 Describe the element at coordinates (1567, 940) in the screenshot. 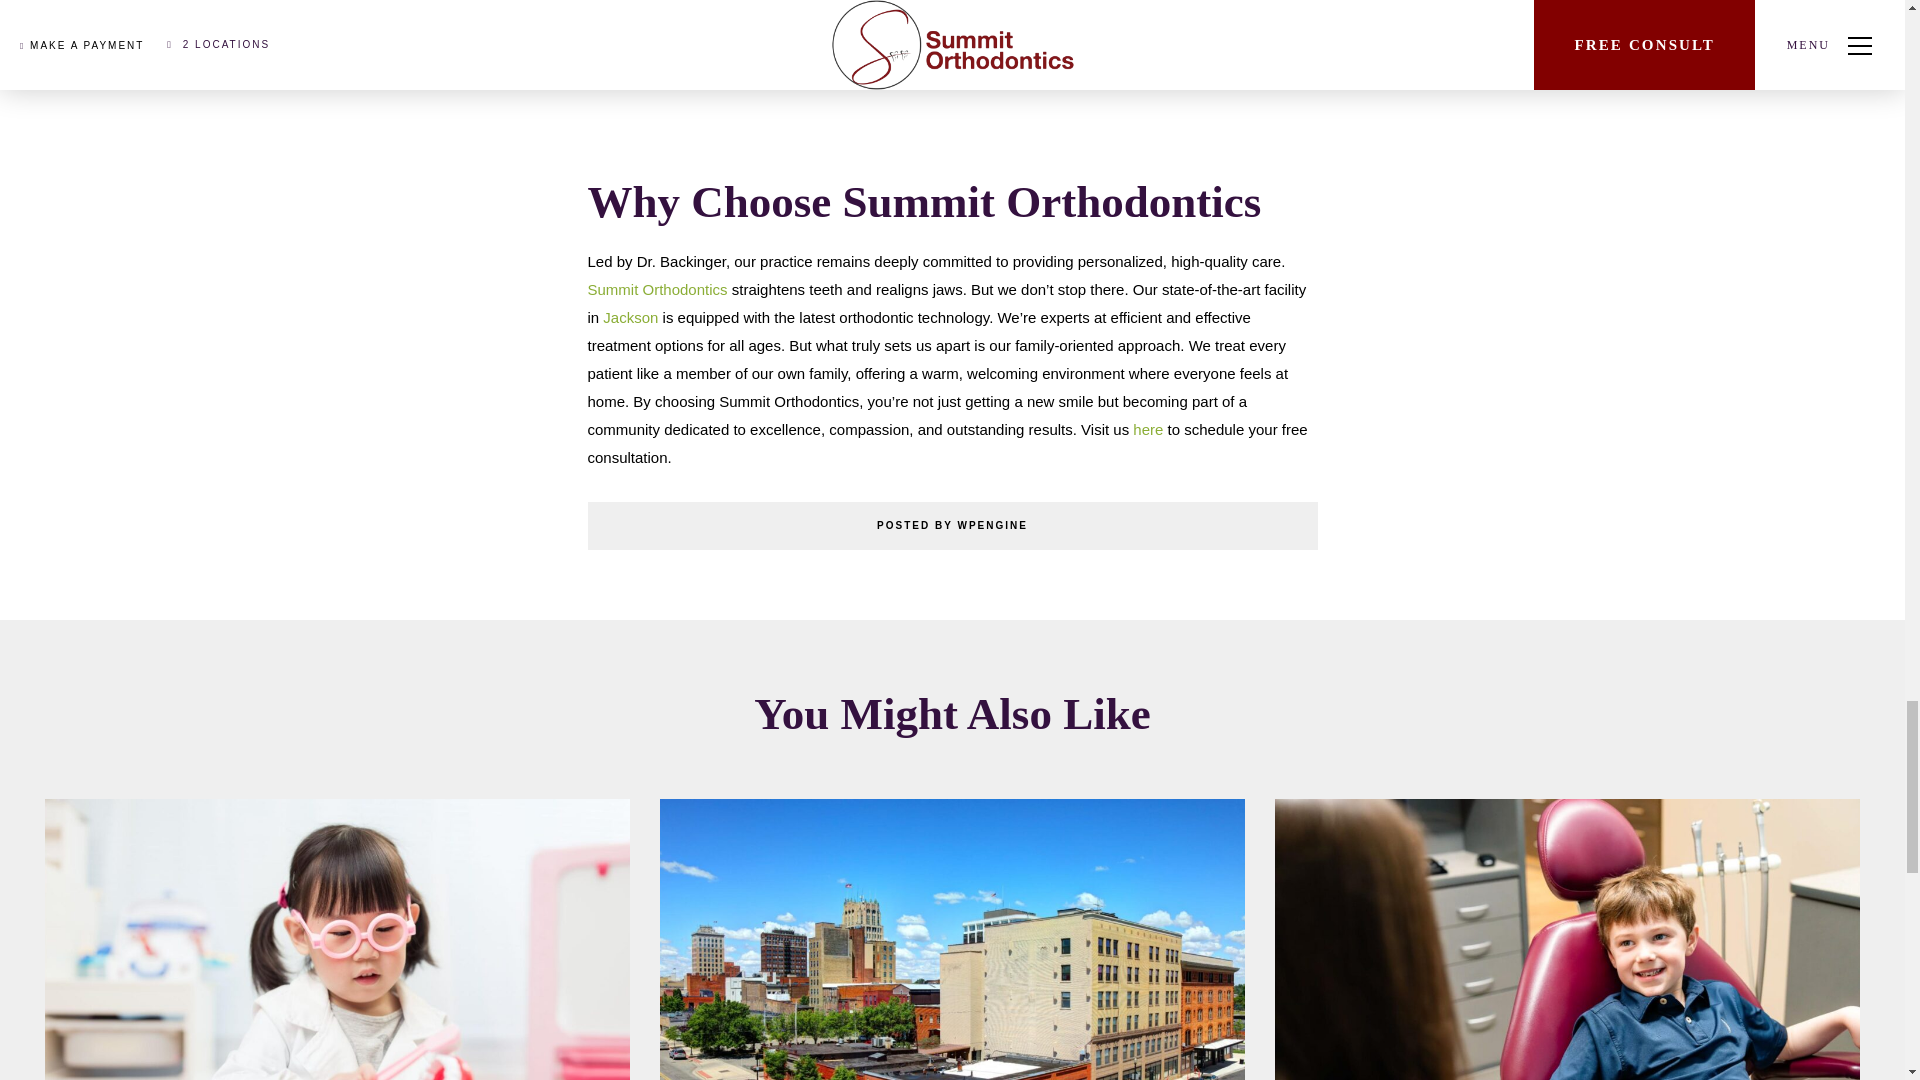

I see `Why Your Child Needs to See An Orthodontist by Age 7` at that location.